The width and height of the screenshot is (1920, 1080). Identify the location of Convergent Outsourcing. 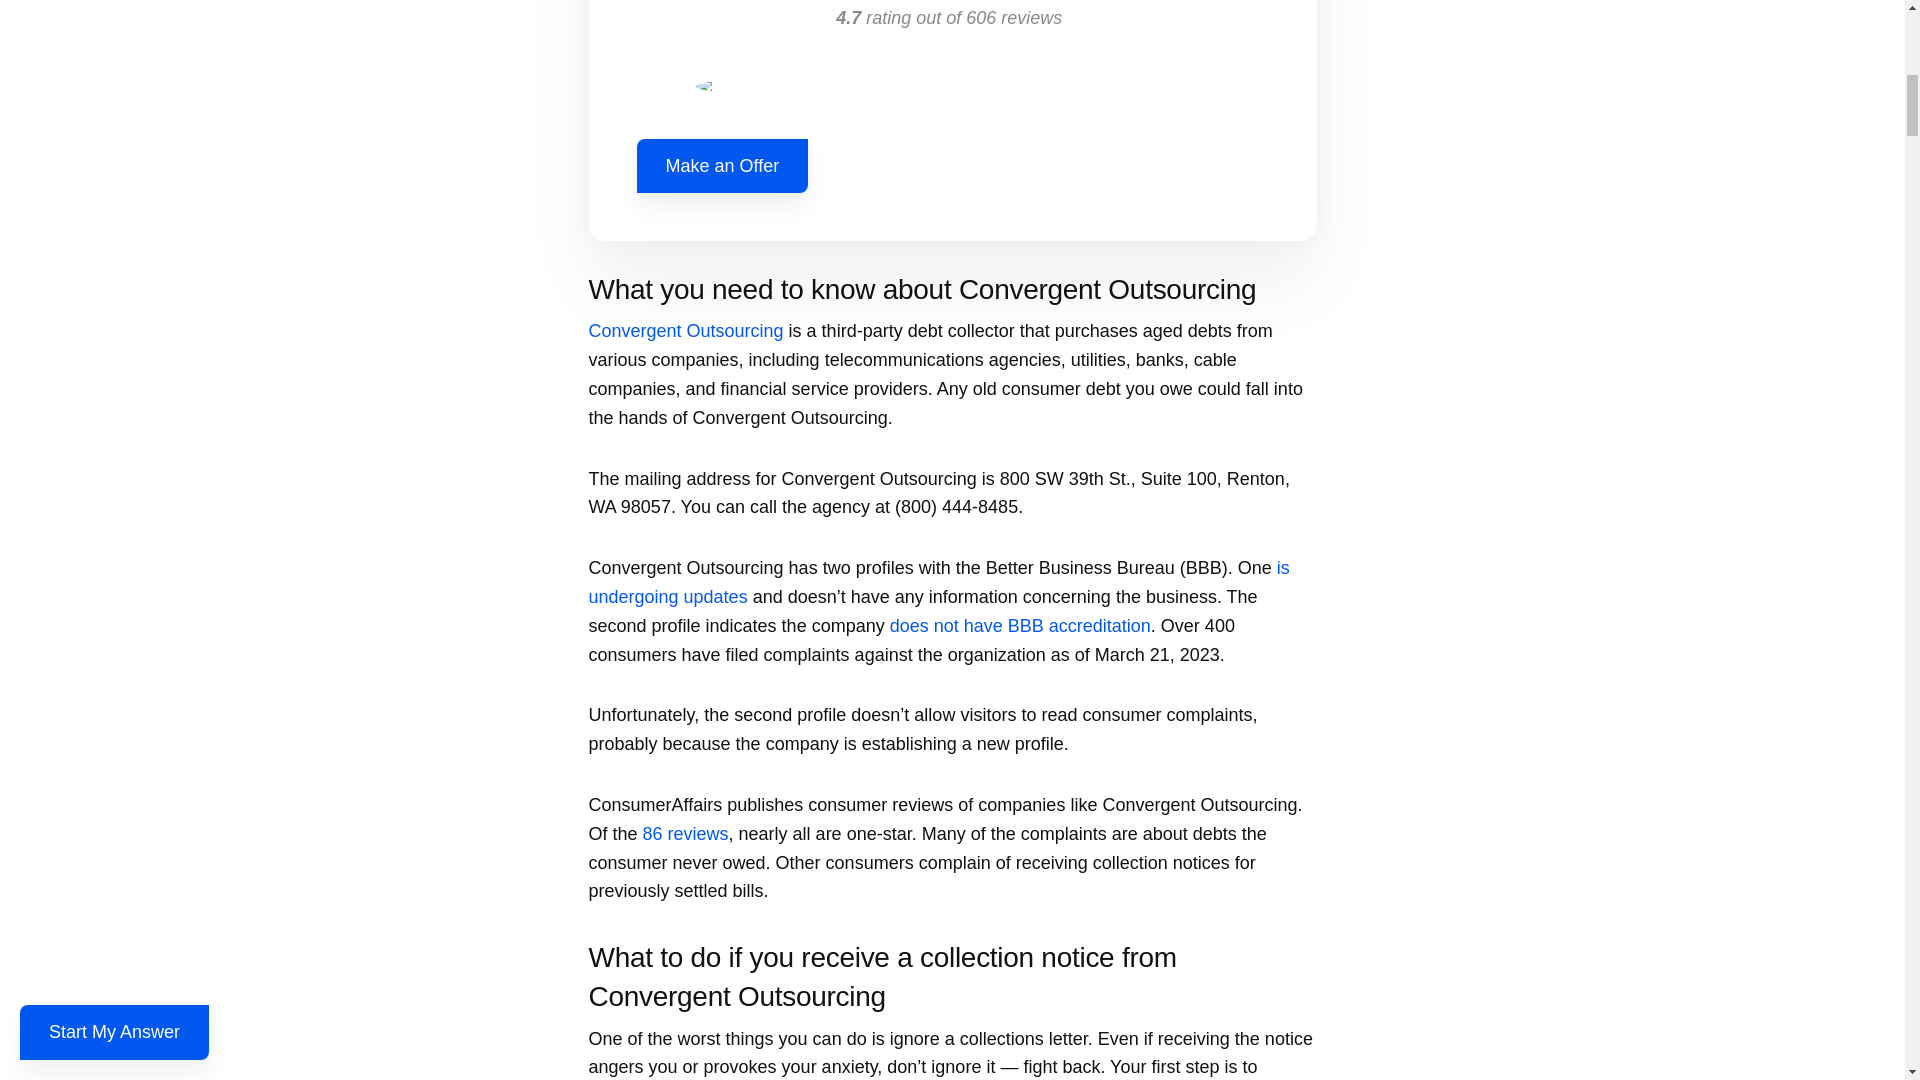
(685, 330).